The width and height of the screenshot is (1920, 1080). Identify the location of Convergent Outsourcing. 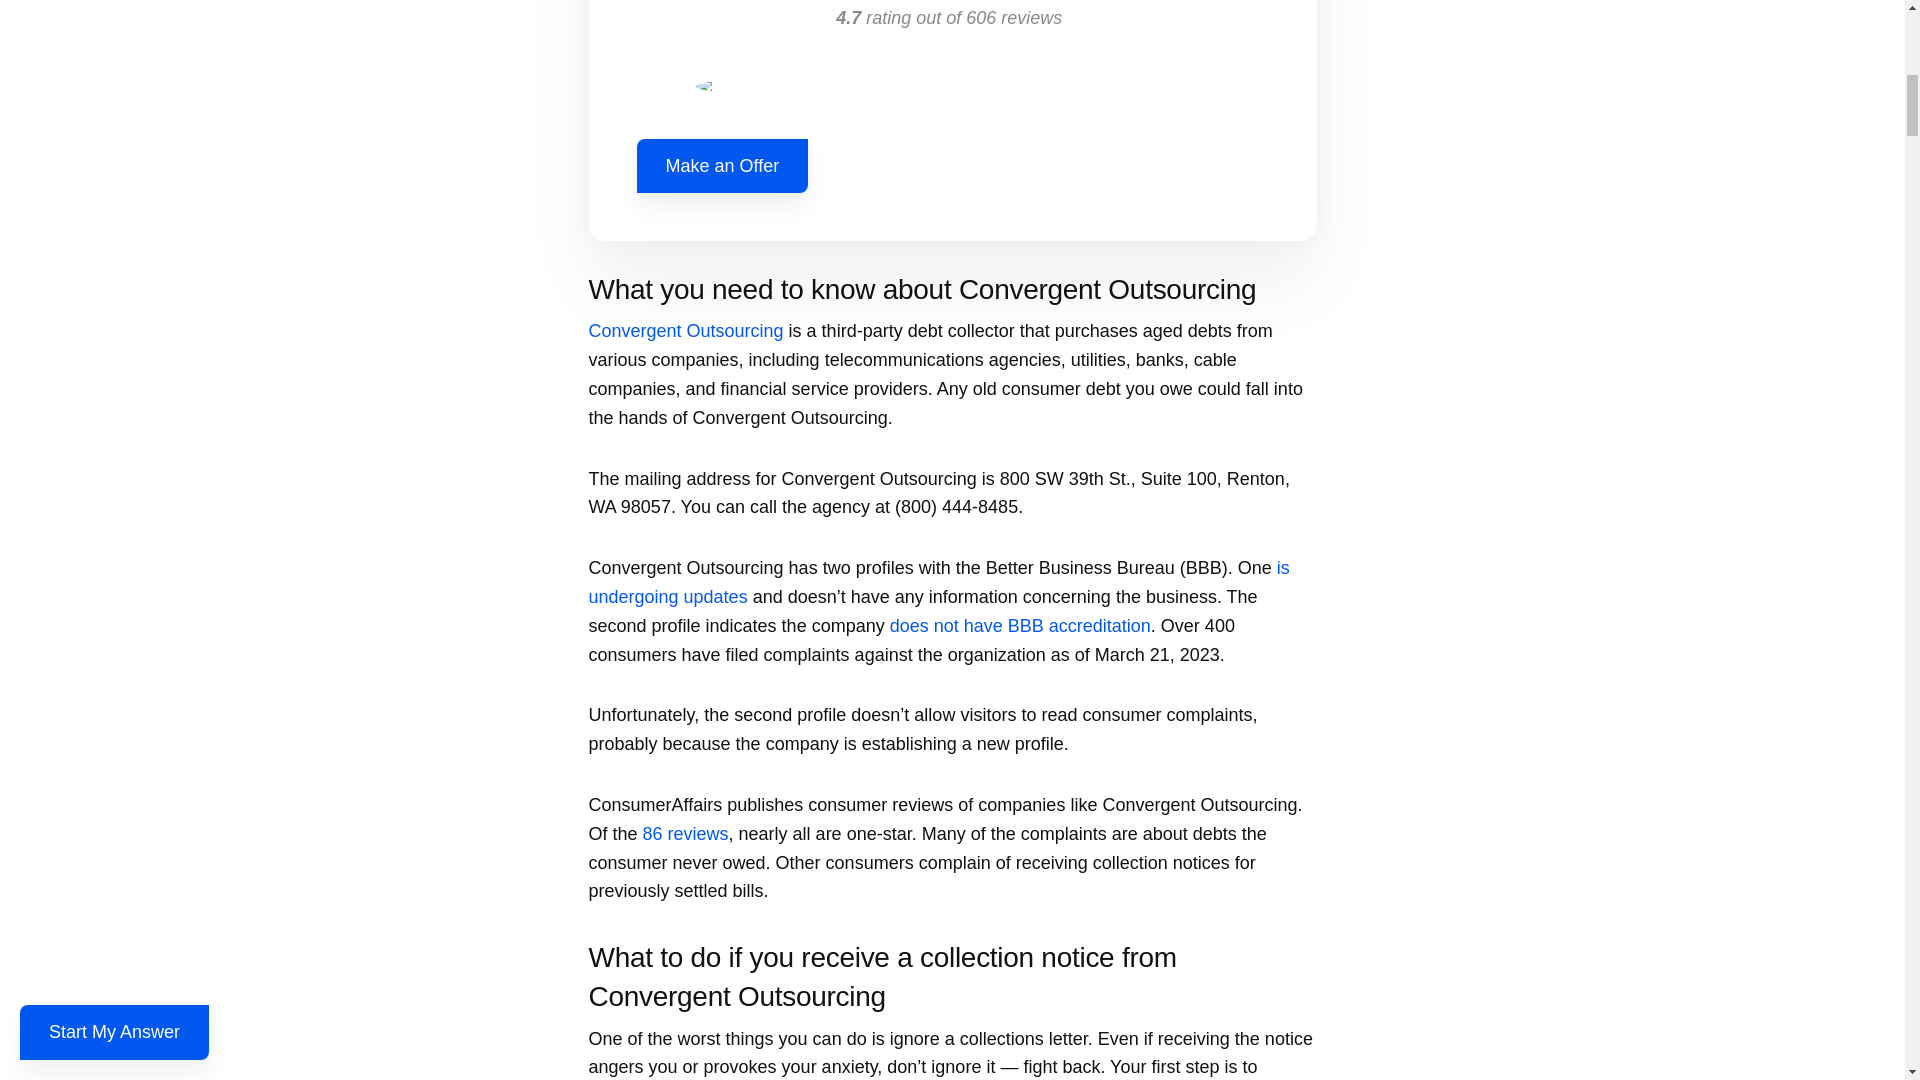
(685, 330).